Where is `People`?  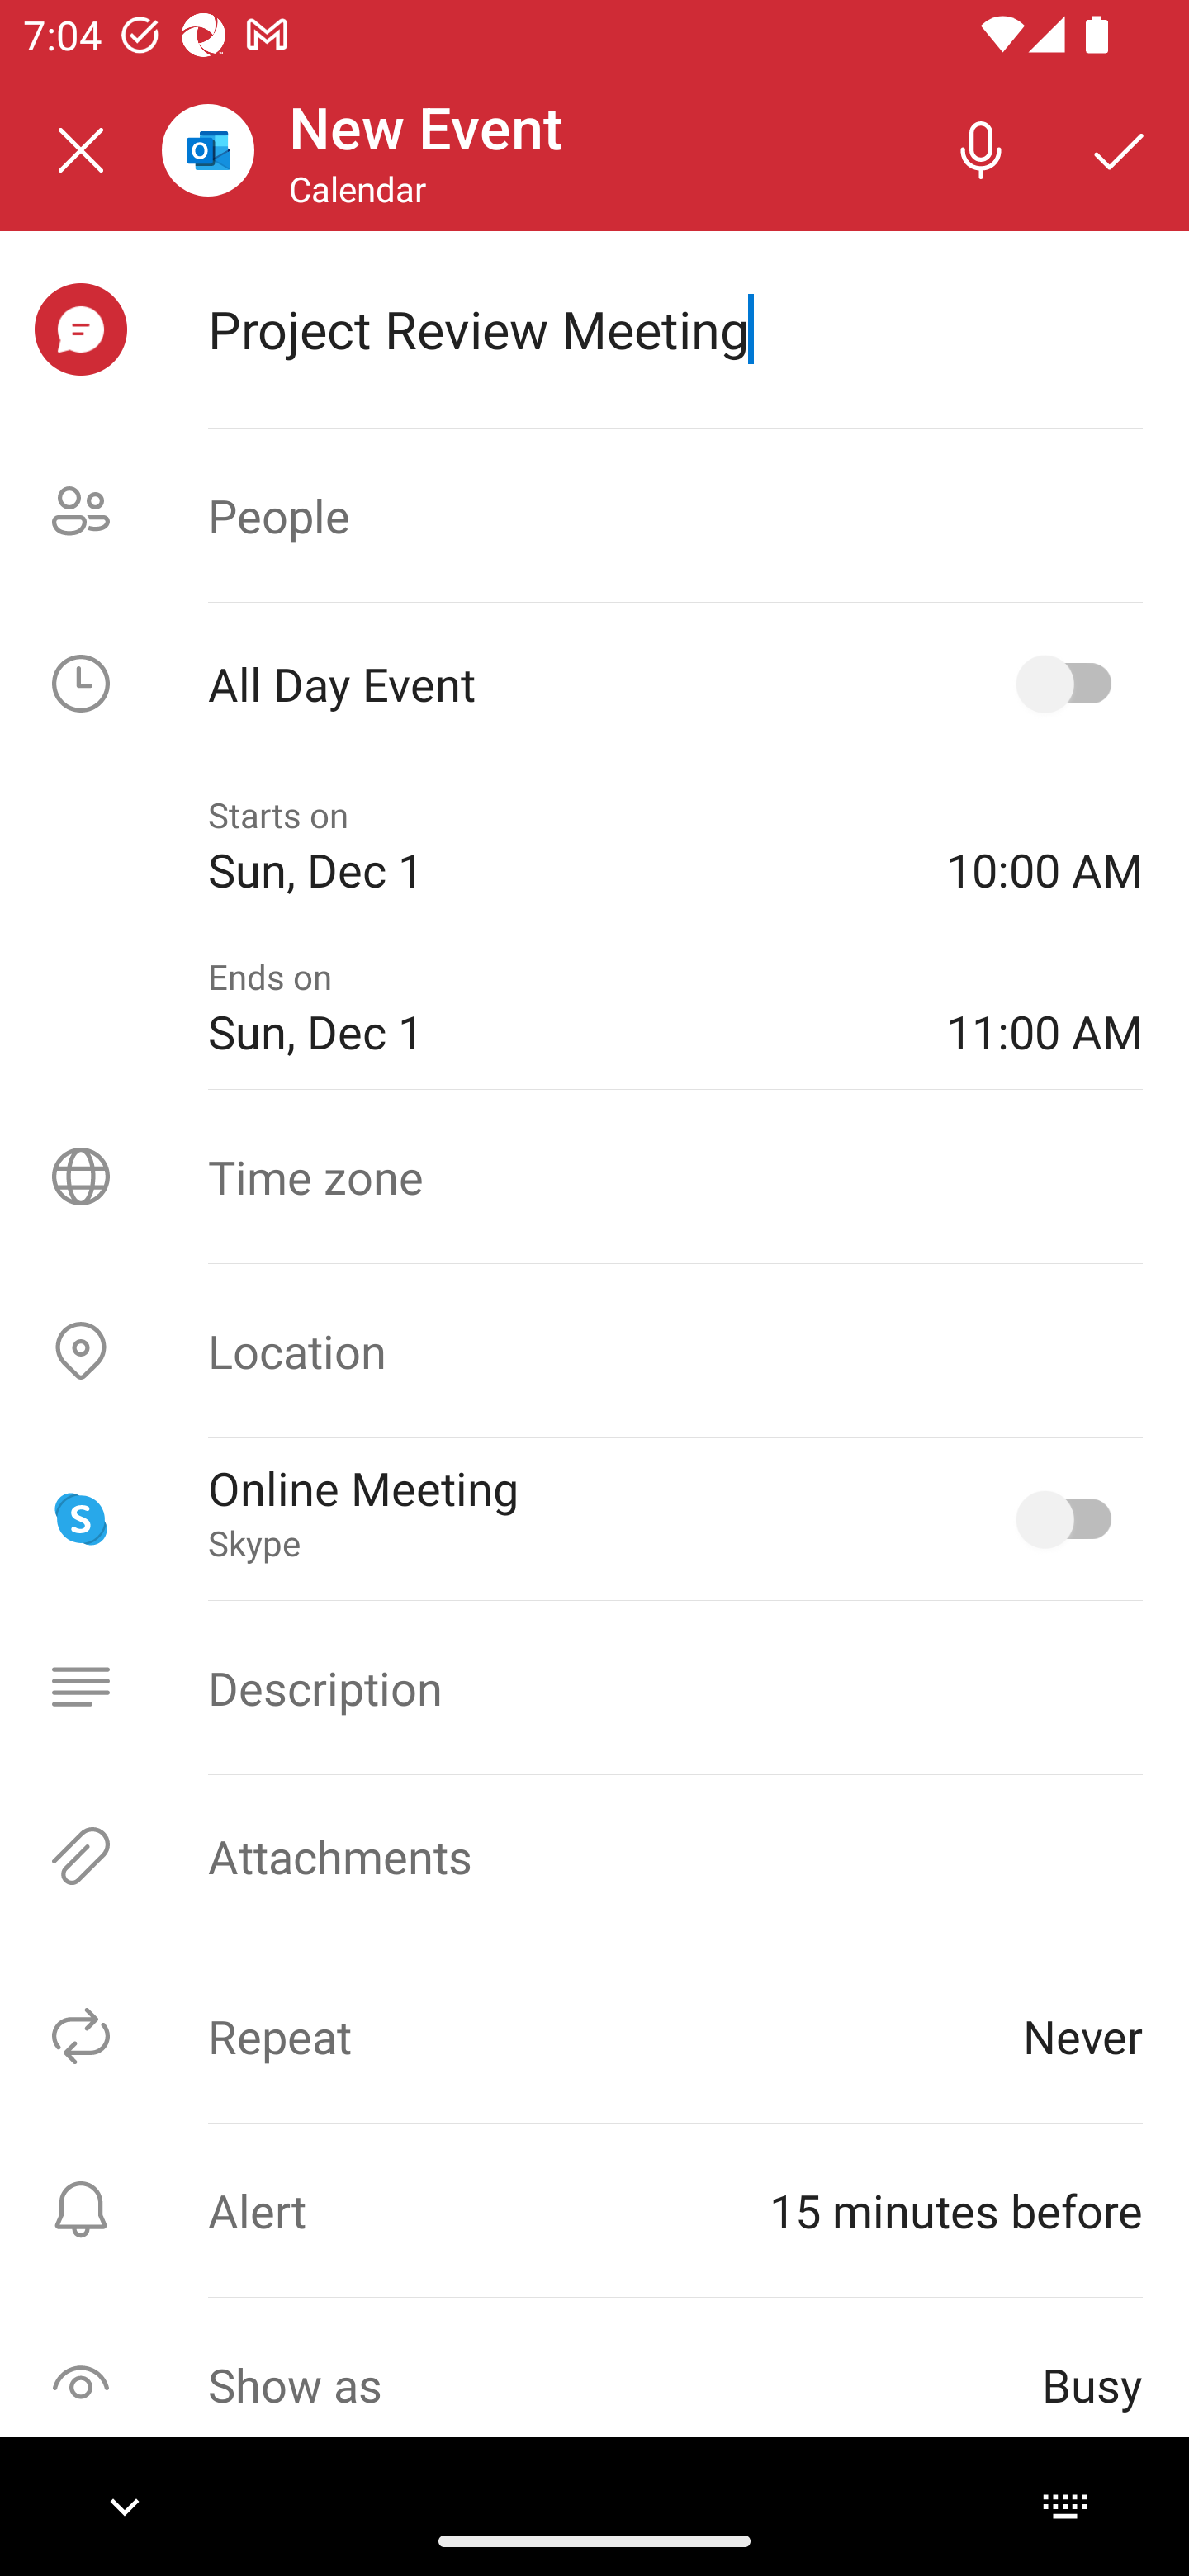
People is located at coordinates (594, 515).